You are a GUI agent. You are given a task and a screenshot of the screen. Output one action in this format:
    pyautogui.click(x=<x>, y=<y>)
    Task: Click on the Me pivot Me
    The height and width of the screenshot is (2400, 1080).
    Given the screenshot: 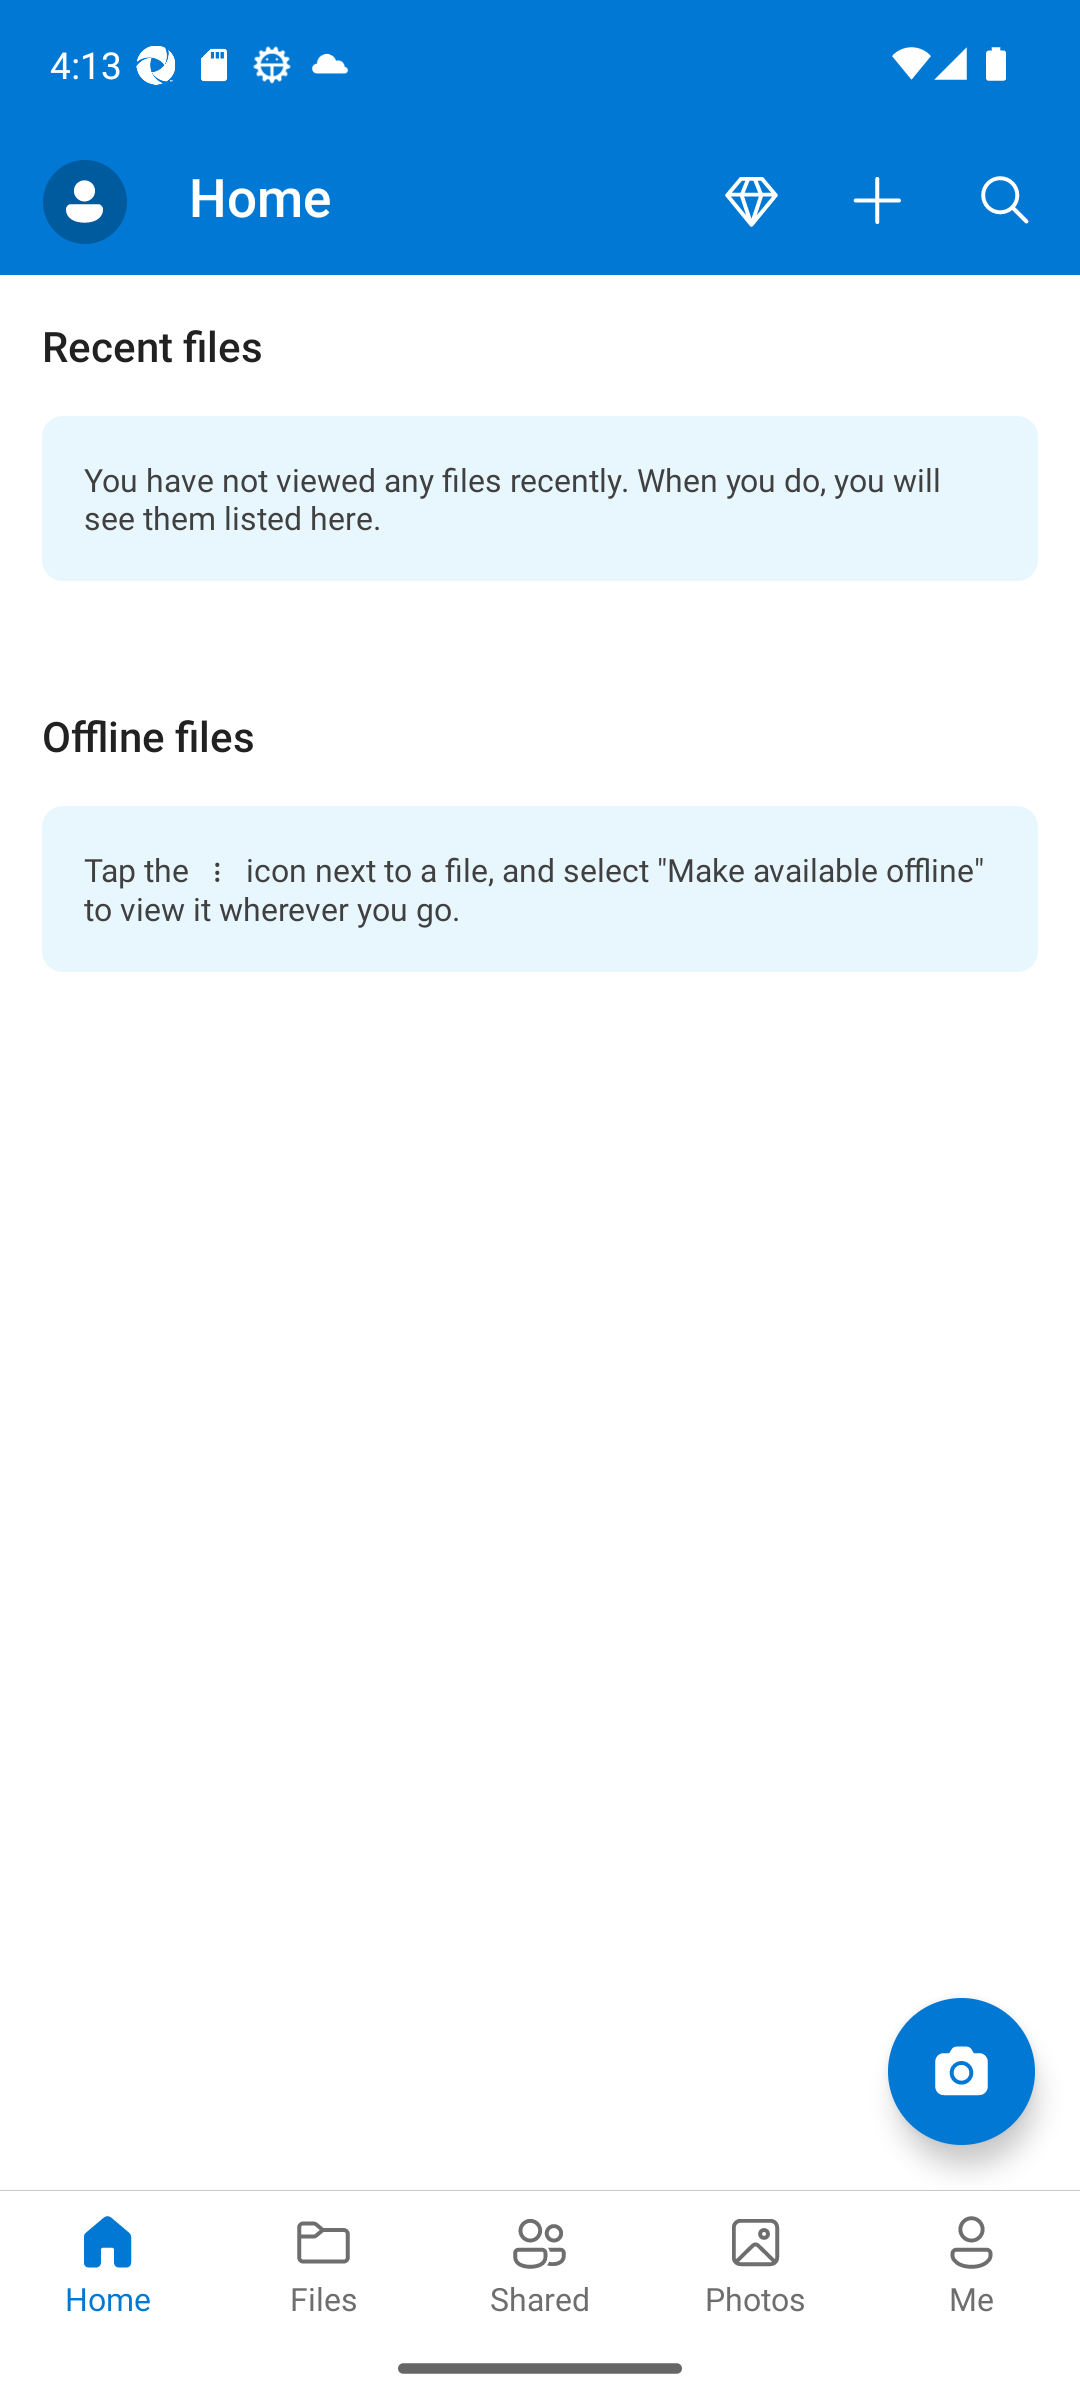 What is the action you would take?
    pyautogui.click(x=972, y=2262)
    